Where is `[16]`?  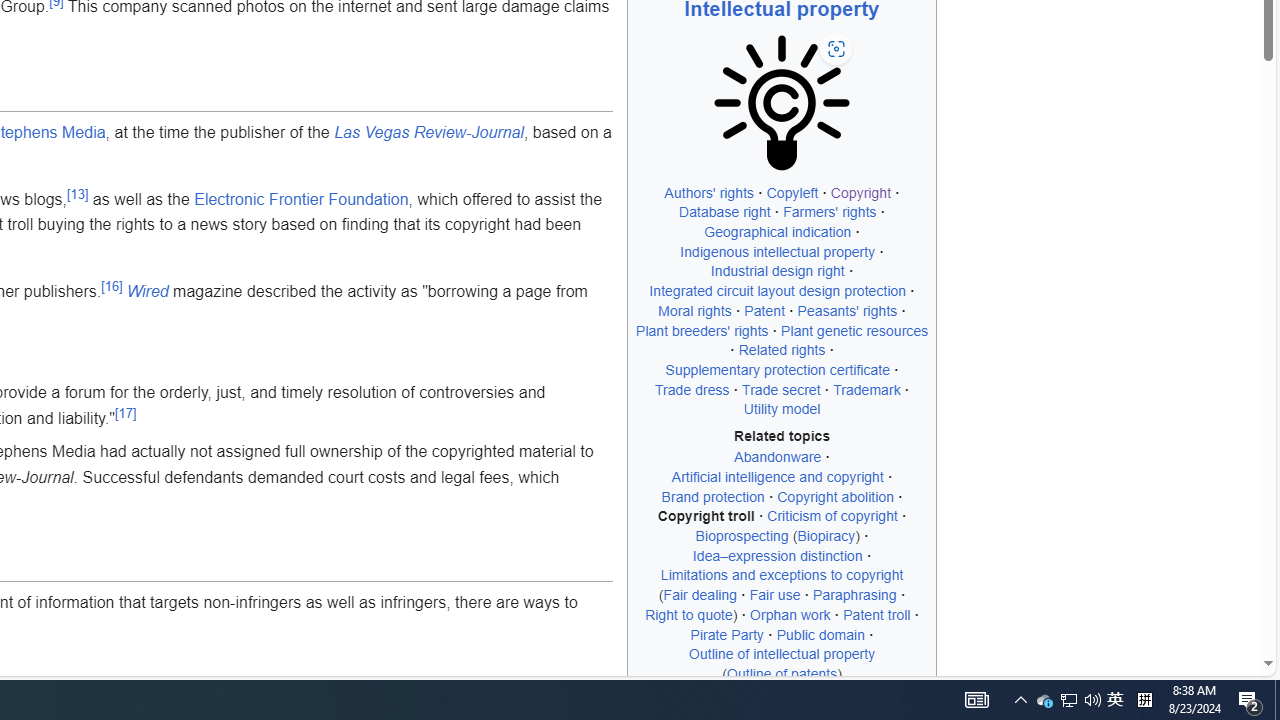
[16] is located at coordinates (112, 287).